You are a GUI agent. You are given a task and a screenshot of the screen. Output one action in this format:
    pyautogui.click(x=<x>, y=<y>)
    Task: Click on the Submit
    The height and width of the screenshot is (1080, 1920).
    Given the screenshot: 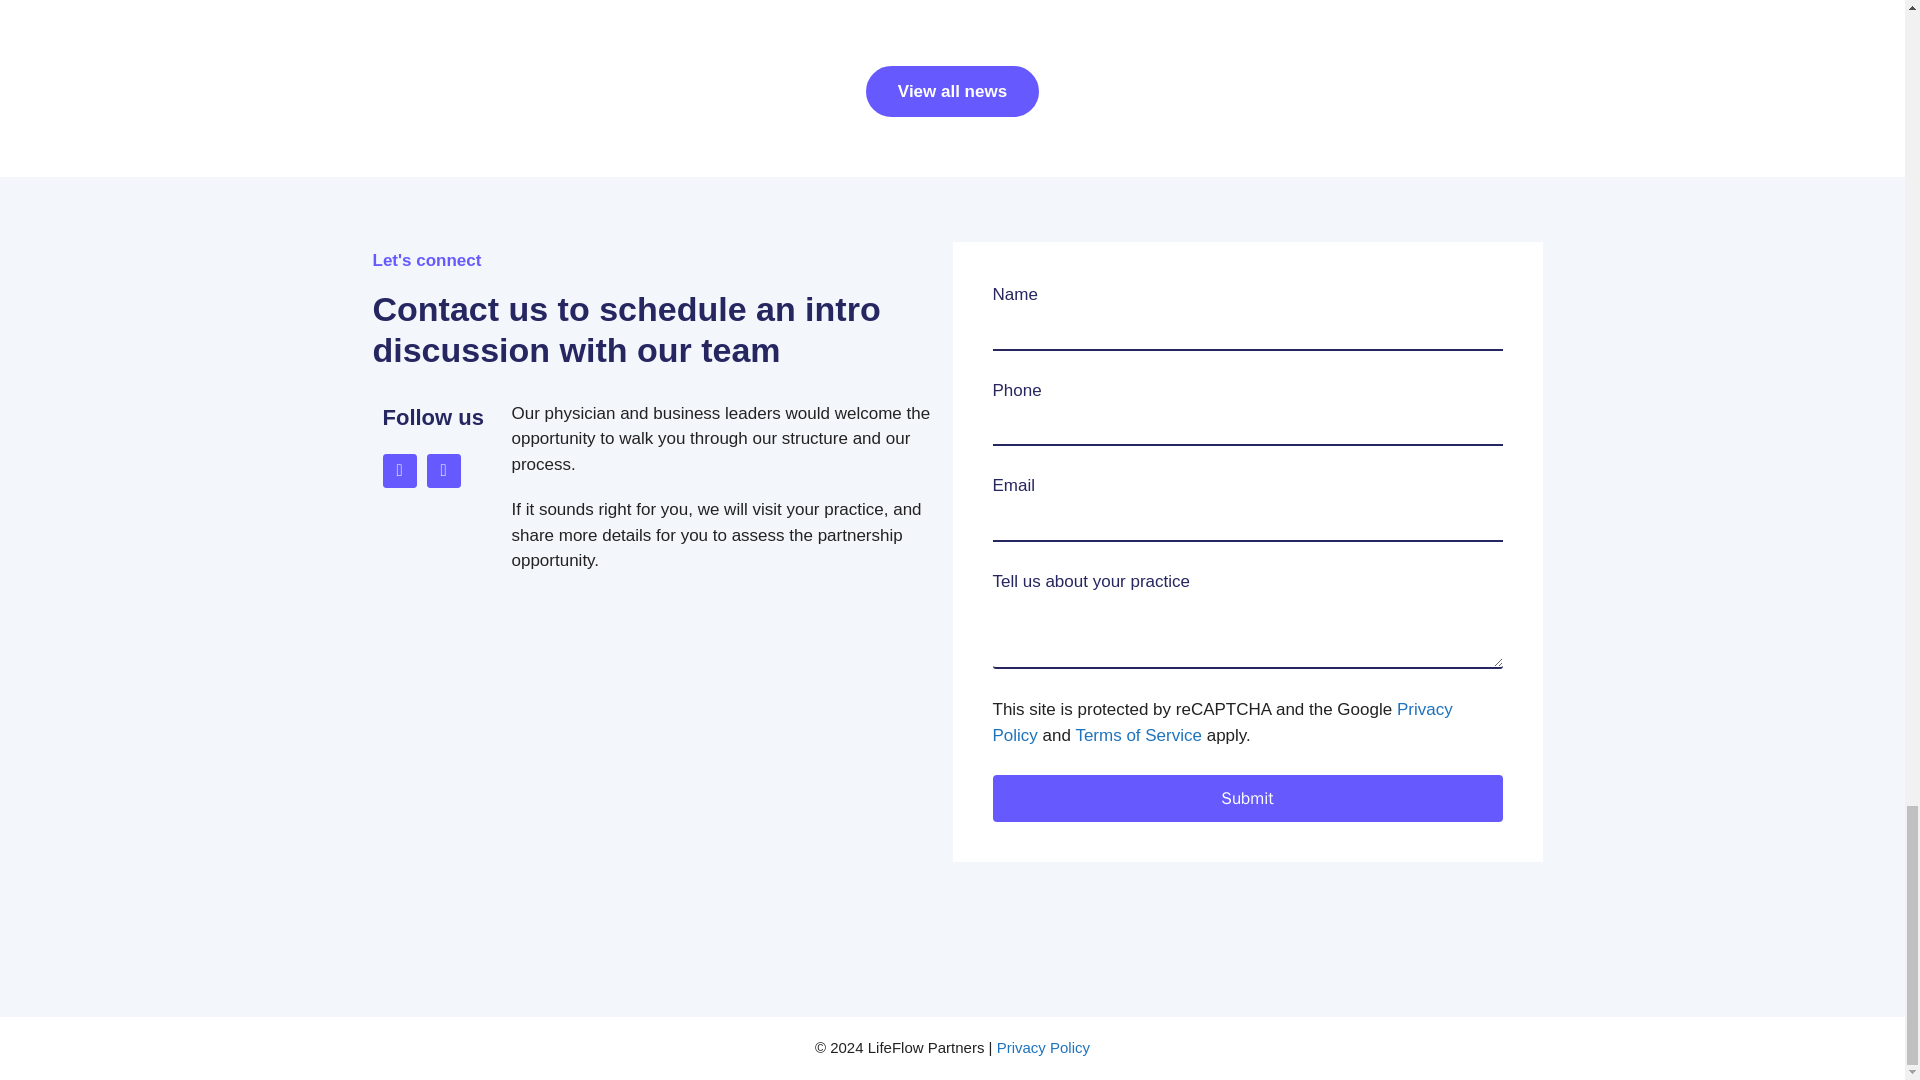 What is the action you would take?
    pyautogui.click(x=1246, y=798)
    